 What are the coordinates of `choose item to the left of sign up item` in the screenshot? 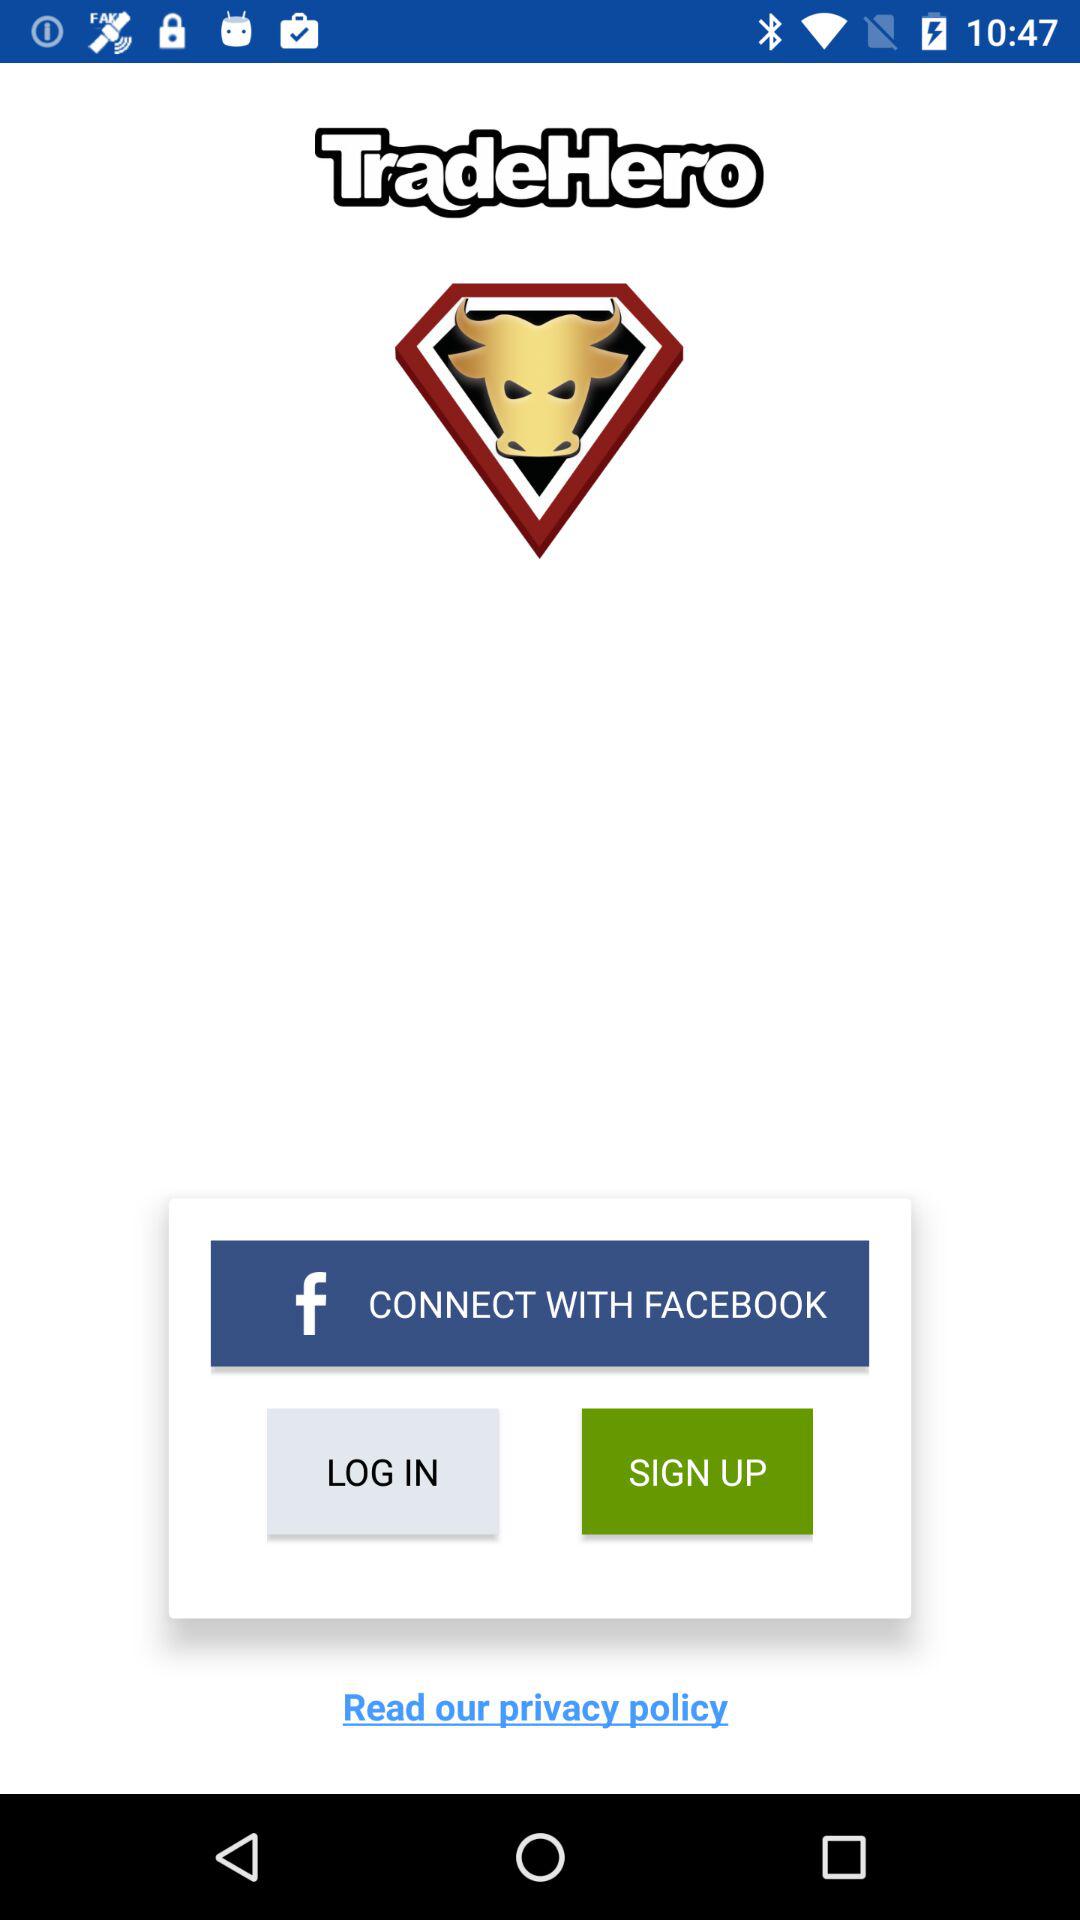 It's located at (382, 1471).